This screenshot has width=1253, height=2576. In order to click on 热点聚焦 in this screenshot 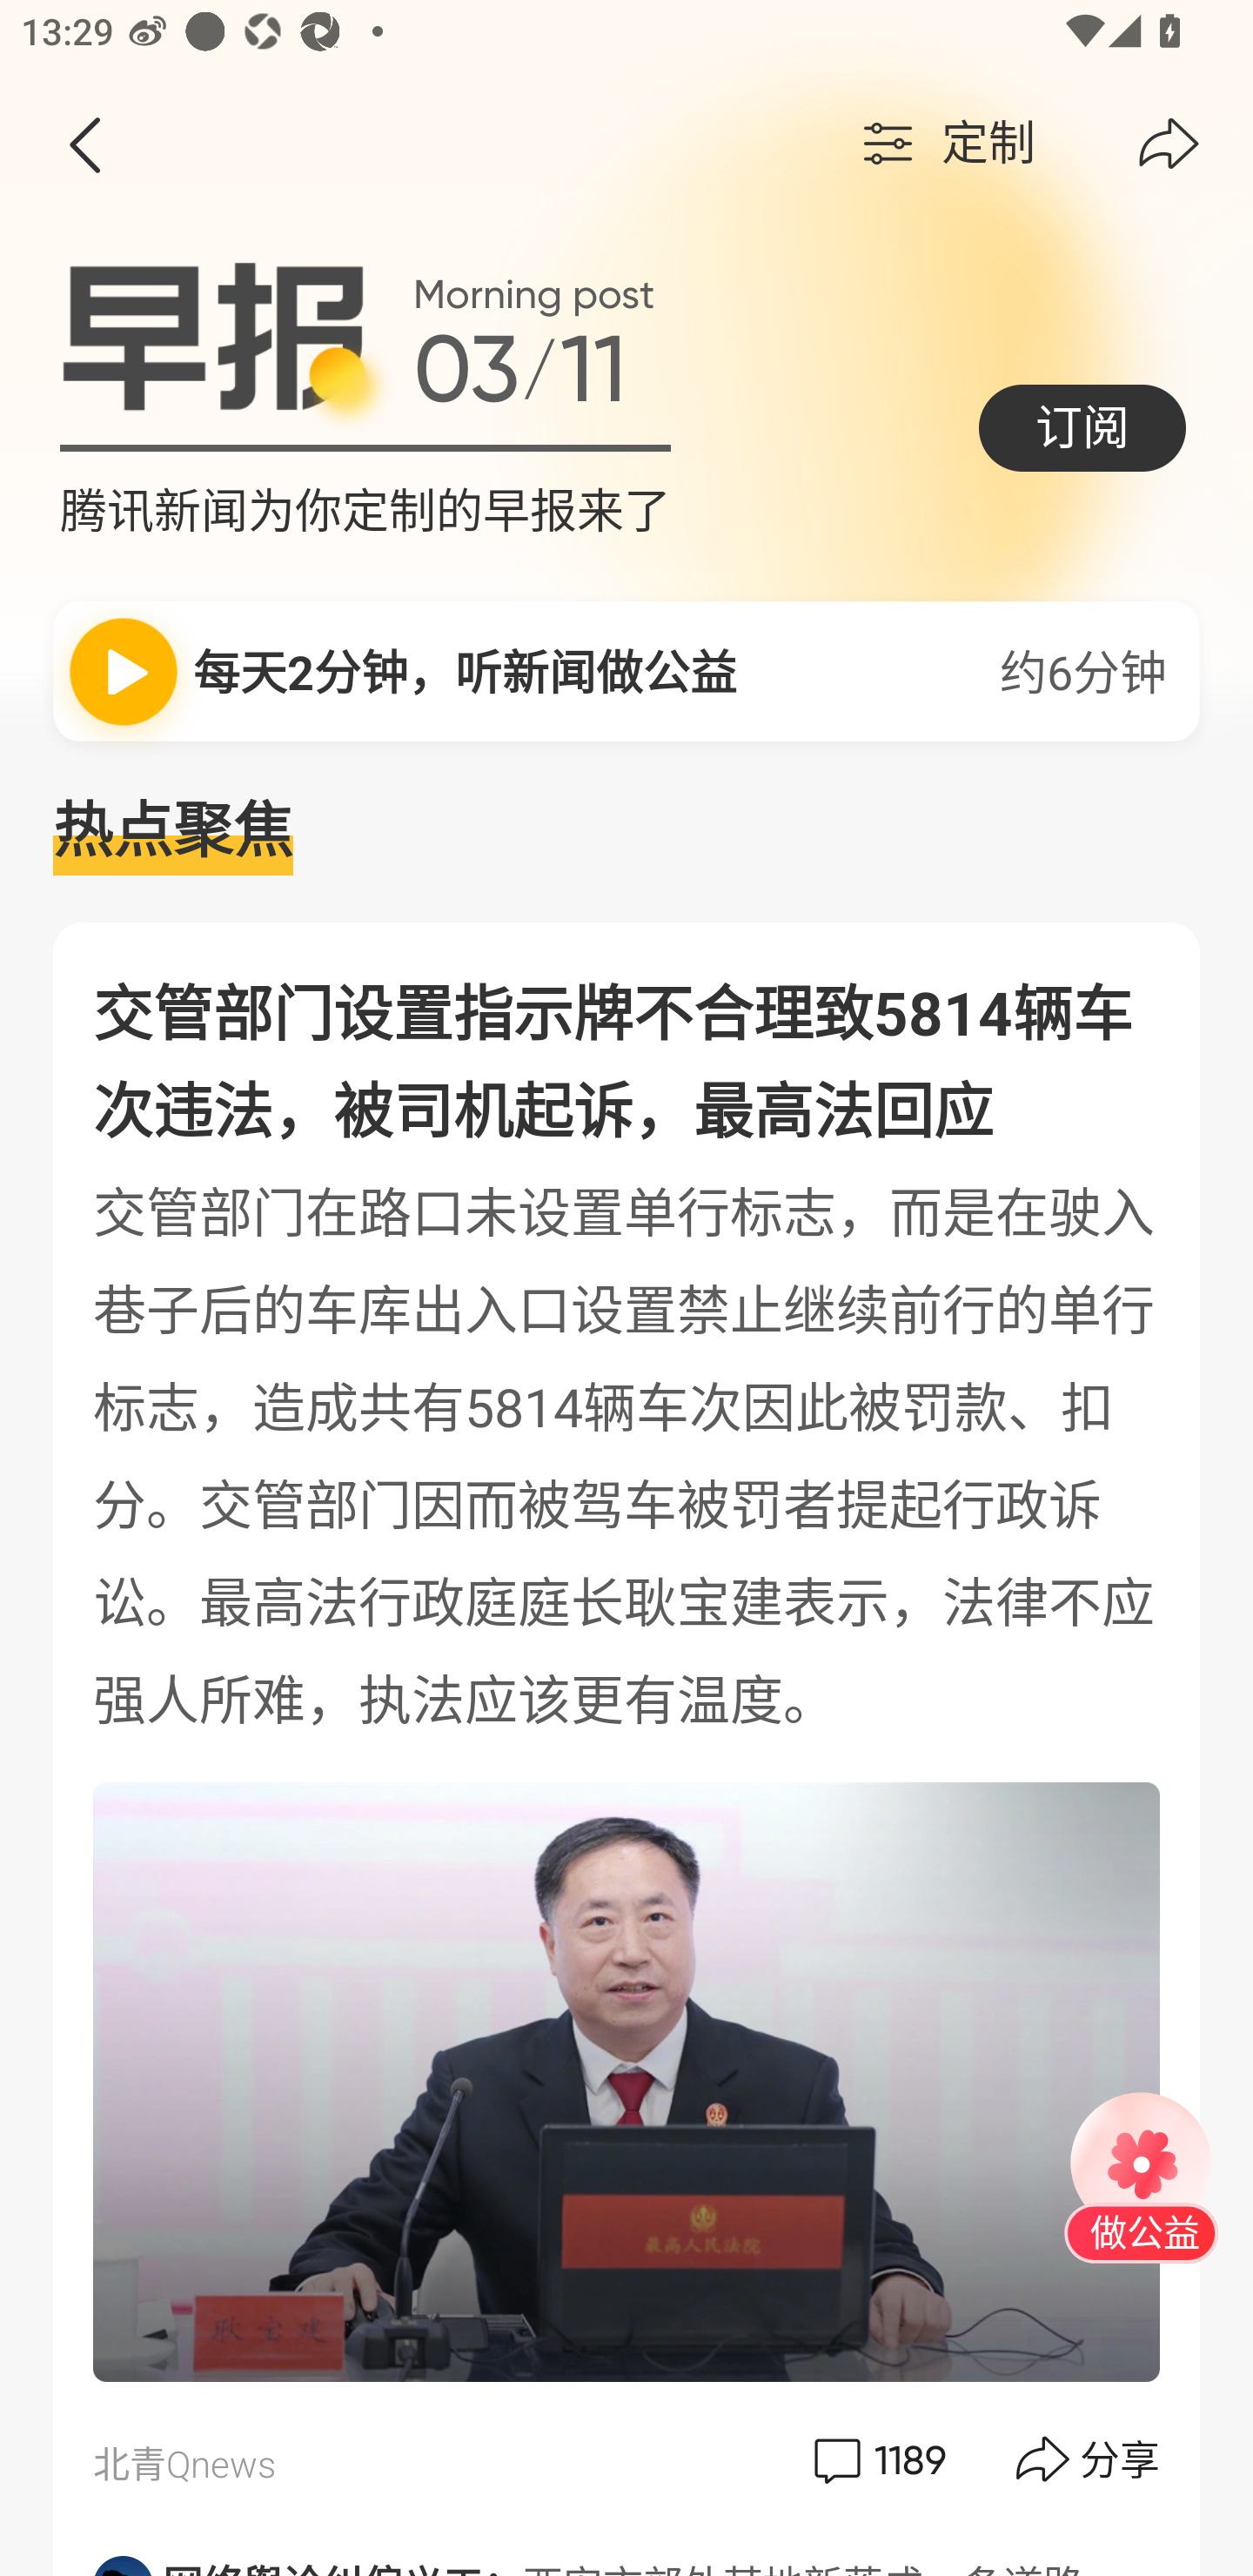, I will do `click(626, 832)`.